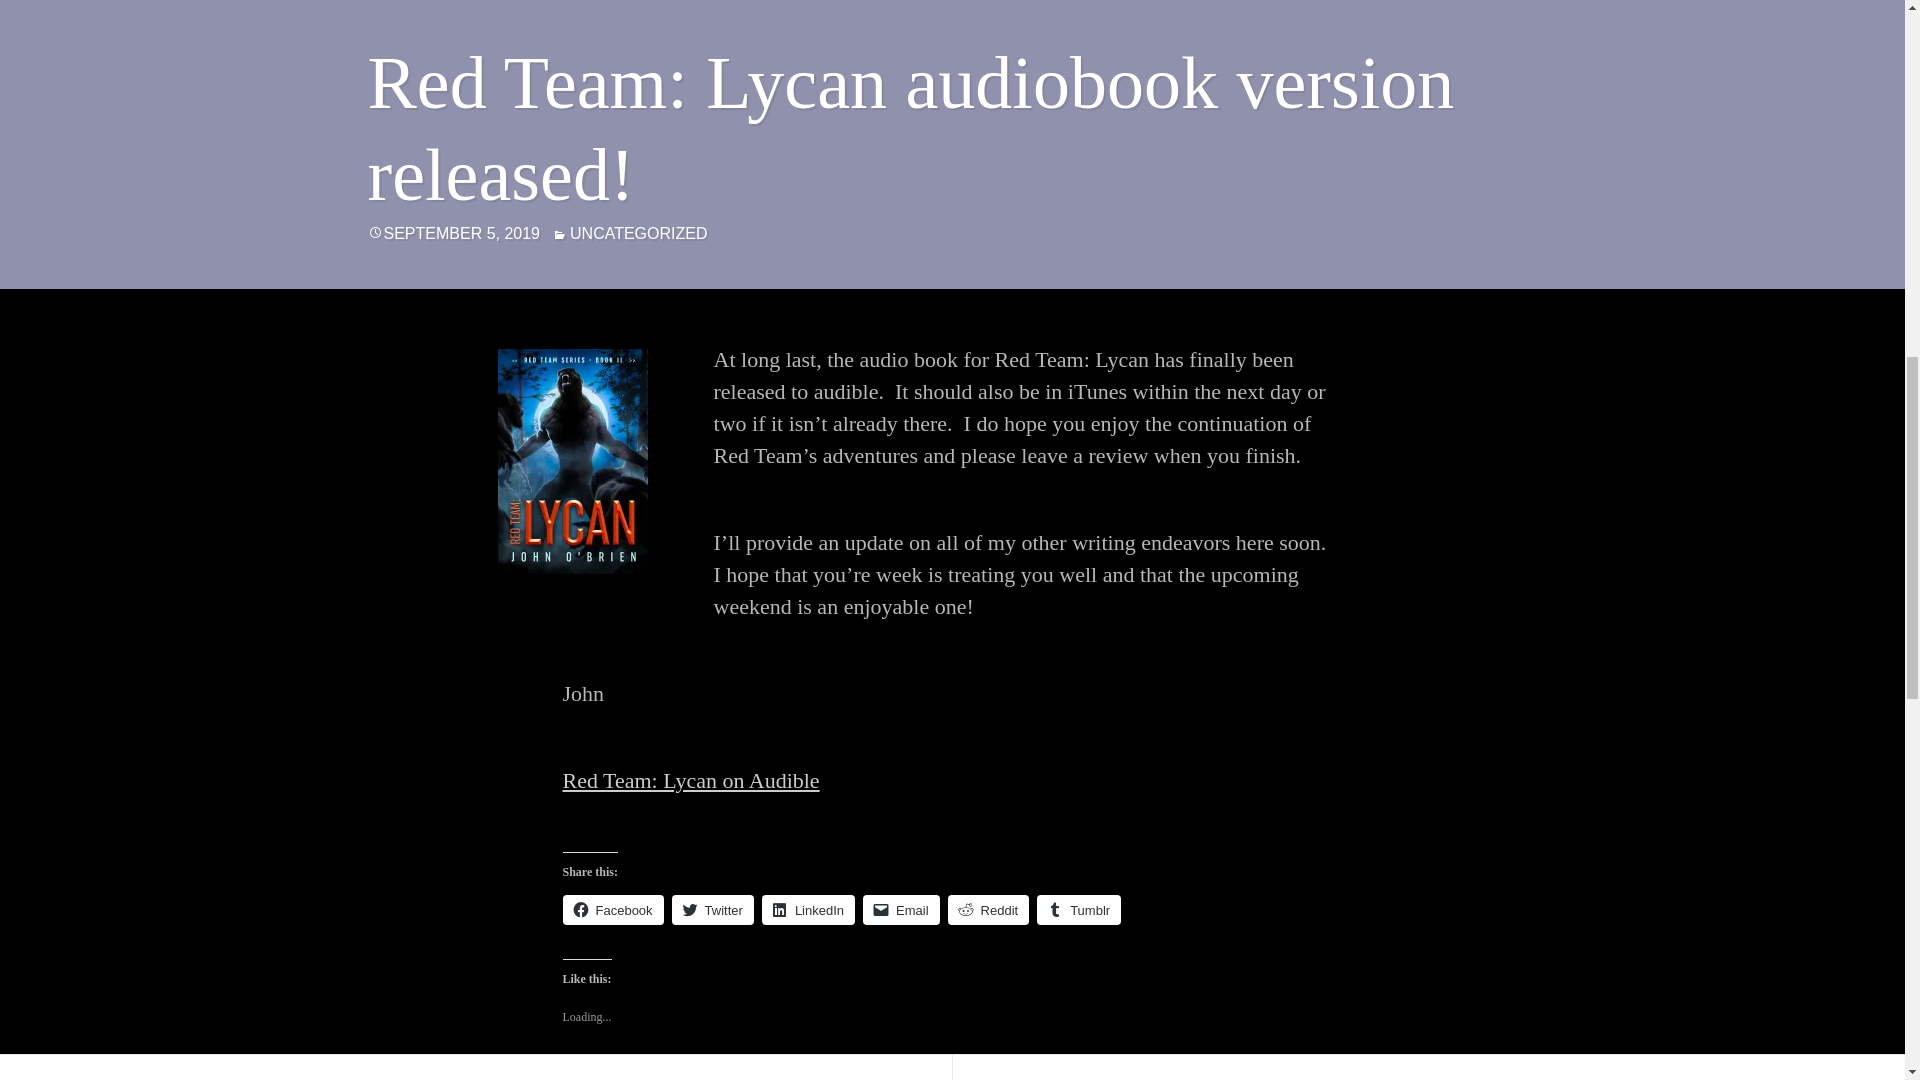  What do you see at coordinates (713, 910) in the screenshot?
I see `Twitter` at bounding box center [713, 910].